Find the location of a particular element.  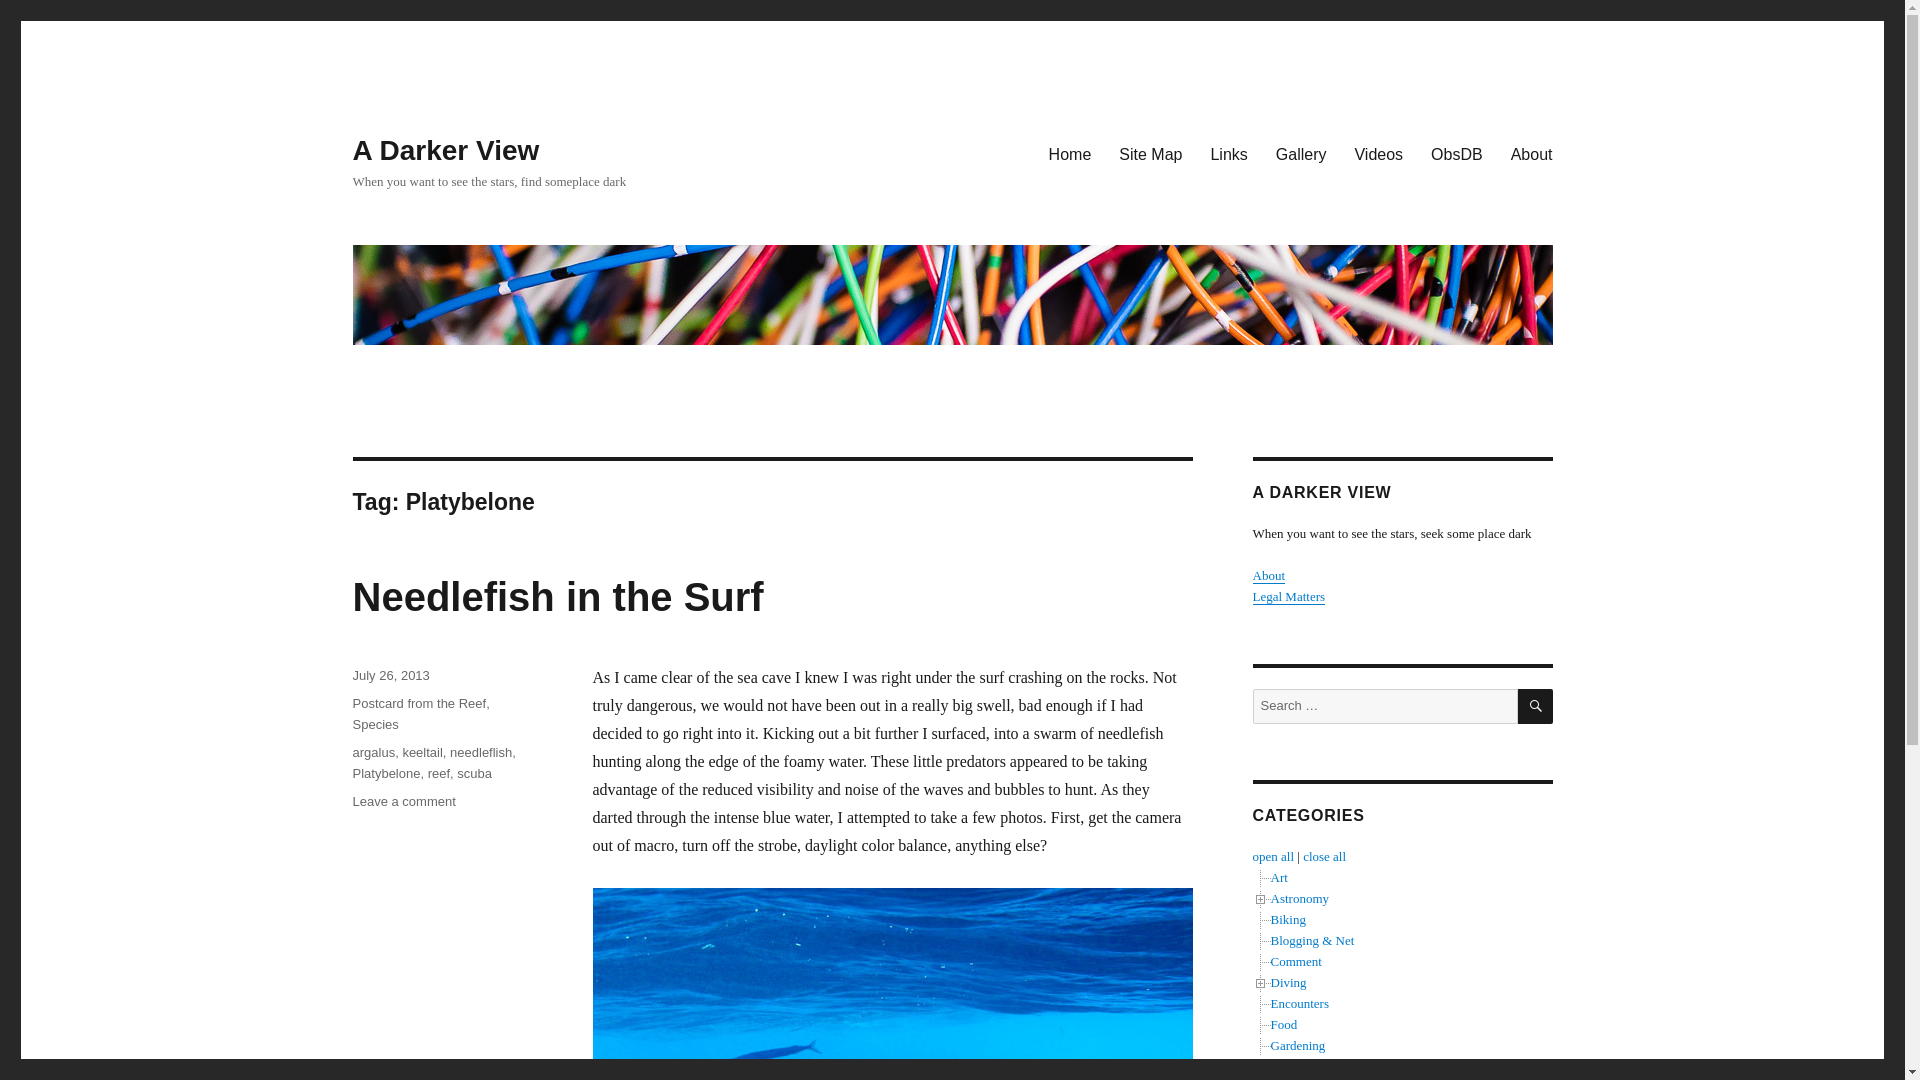

About is located at coordinates (1268, 576).